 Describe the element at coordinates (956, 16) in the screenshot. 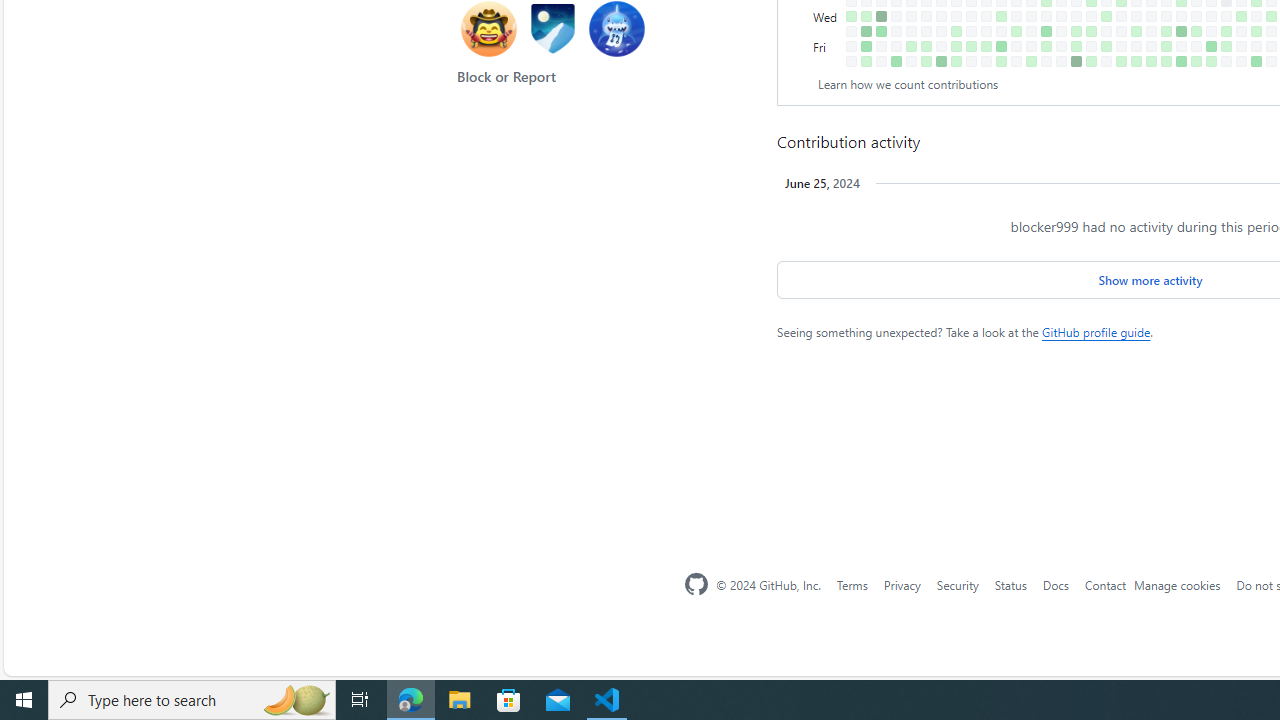

I see `No contributions on February 21st.` at that location.